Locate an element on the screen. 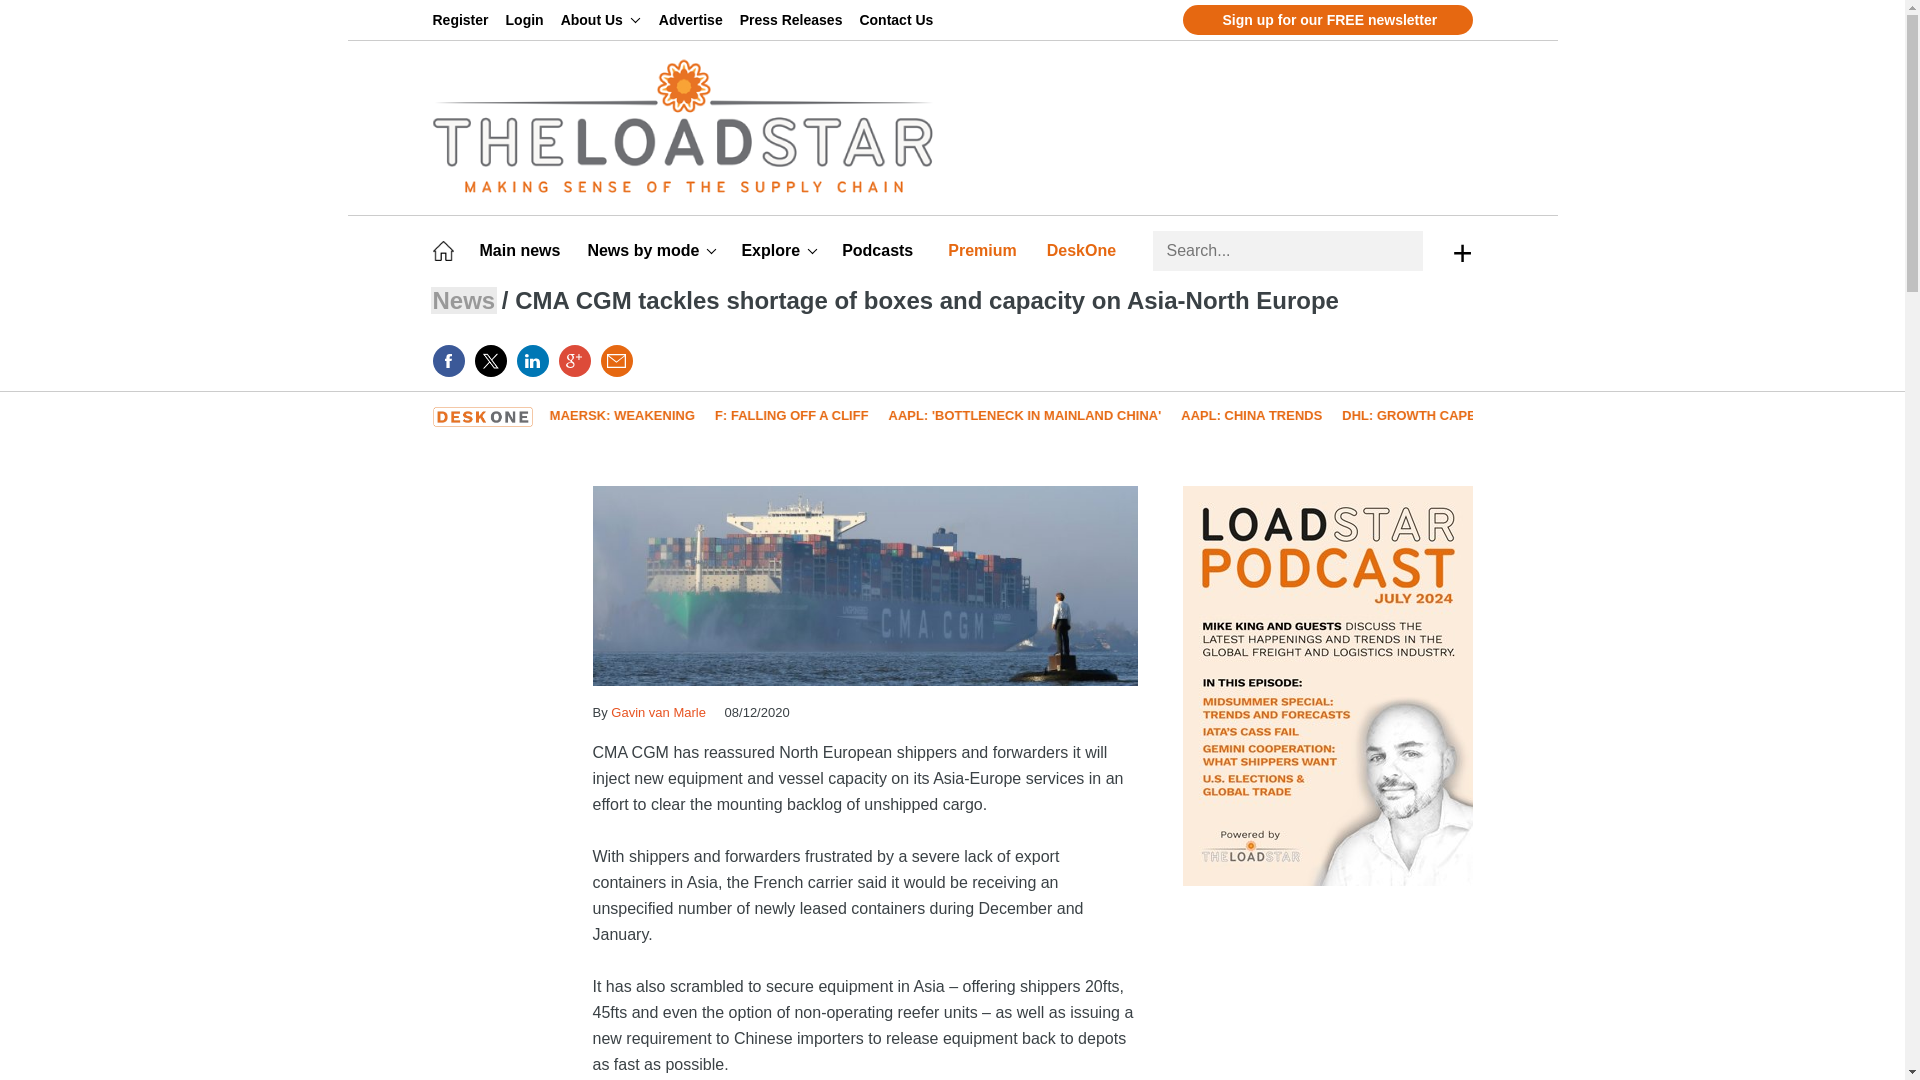  Premium is located at coordinates (986, 251).